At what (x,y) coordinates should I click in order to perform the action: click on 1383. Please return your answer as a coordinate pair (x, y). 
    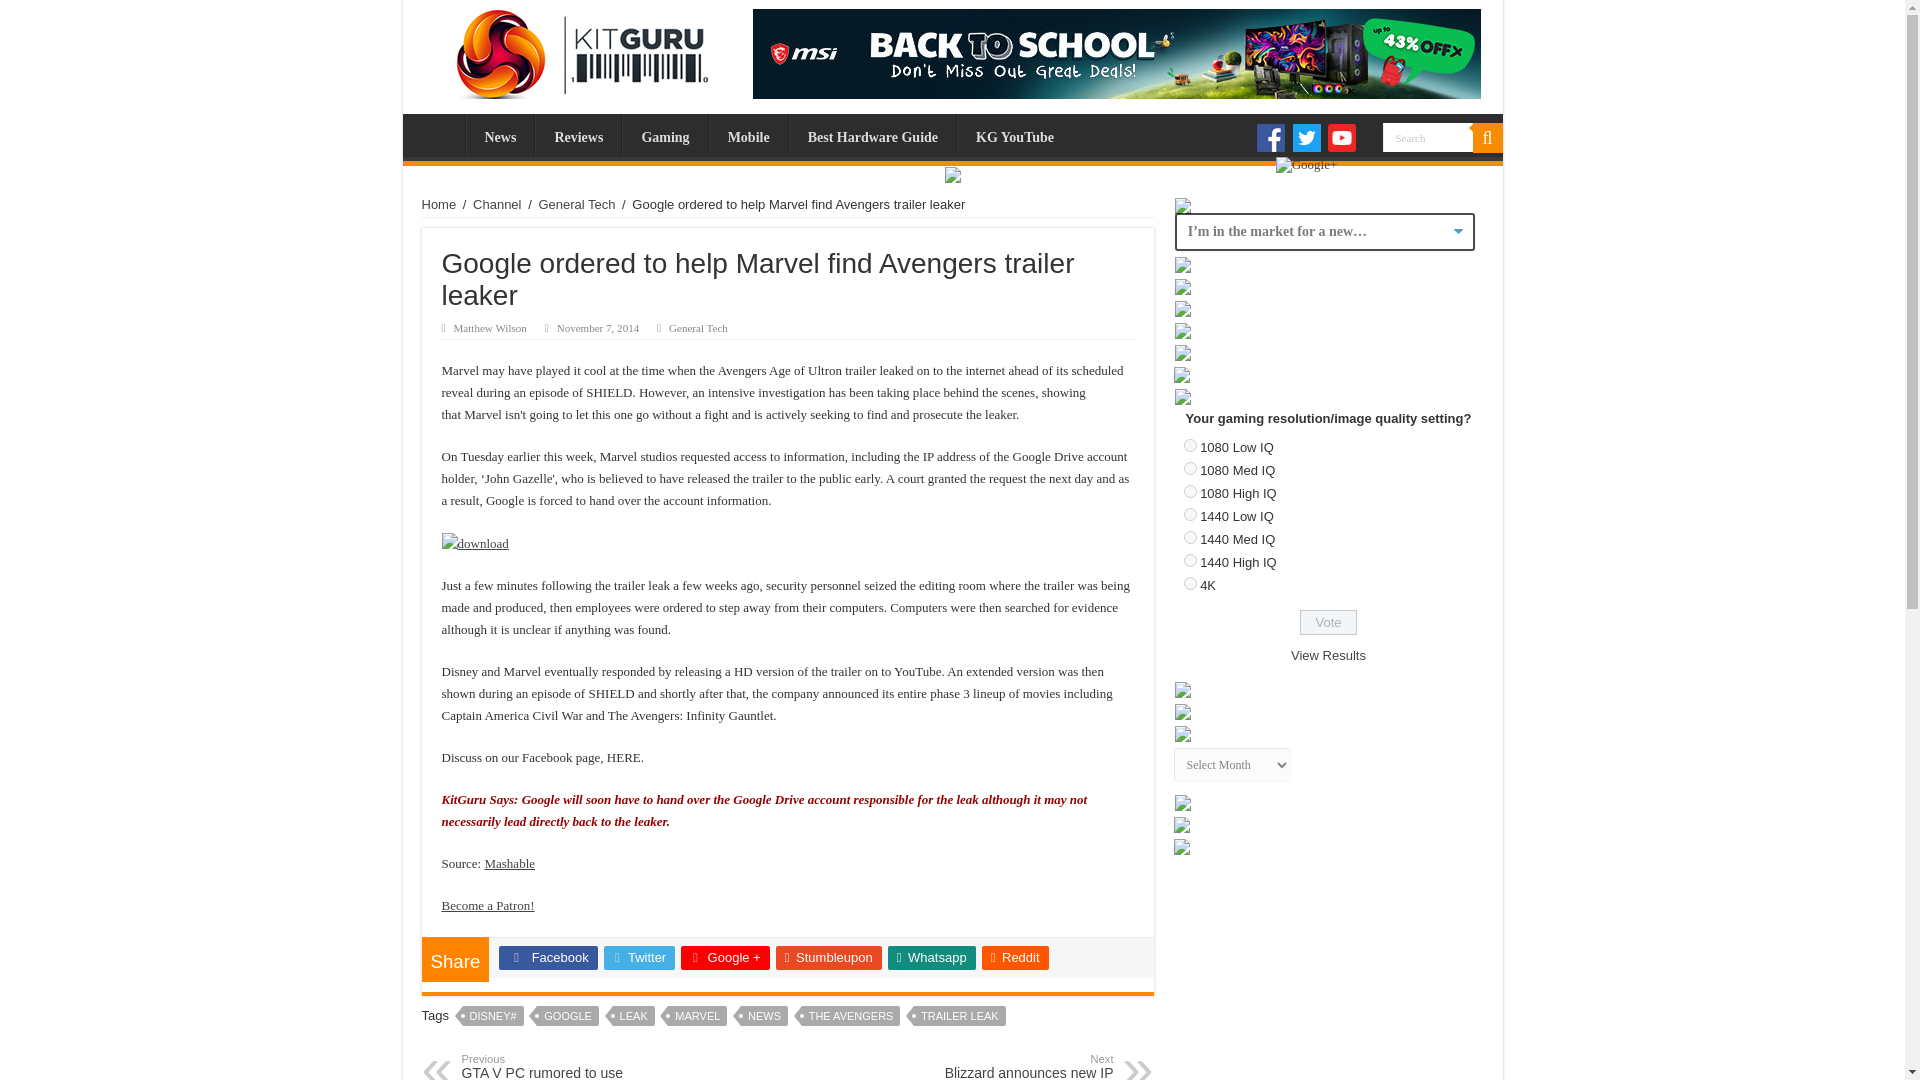
    Looking at the image, I should click on (1190, 538).